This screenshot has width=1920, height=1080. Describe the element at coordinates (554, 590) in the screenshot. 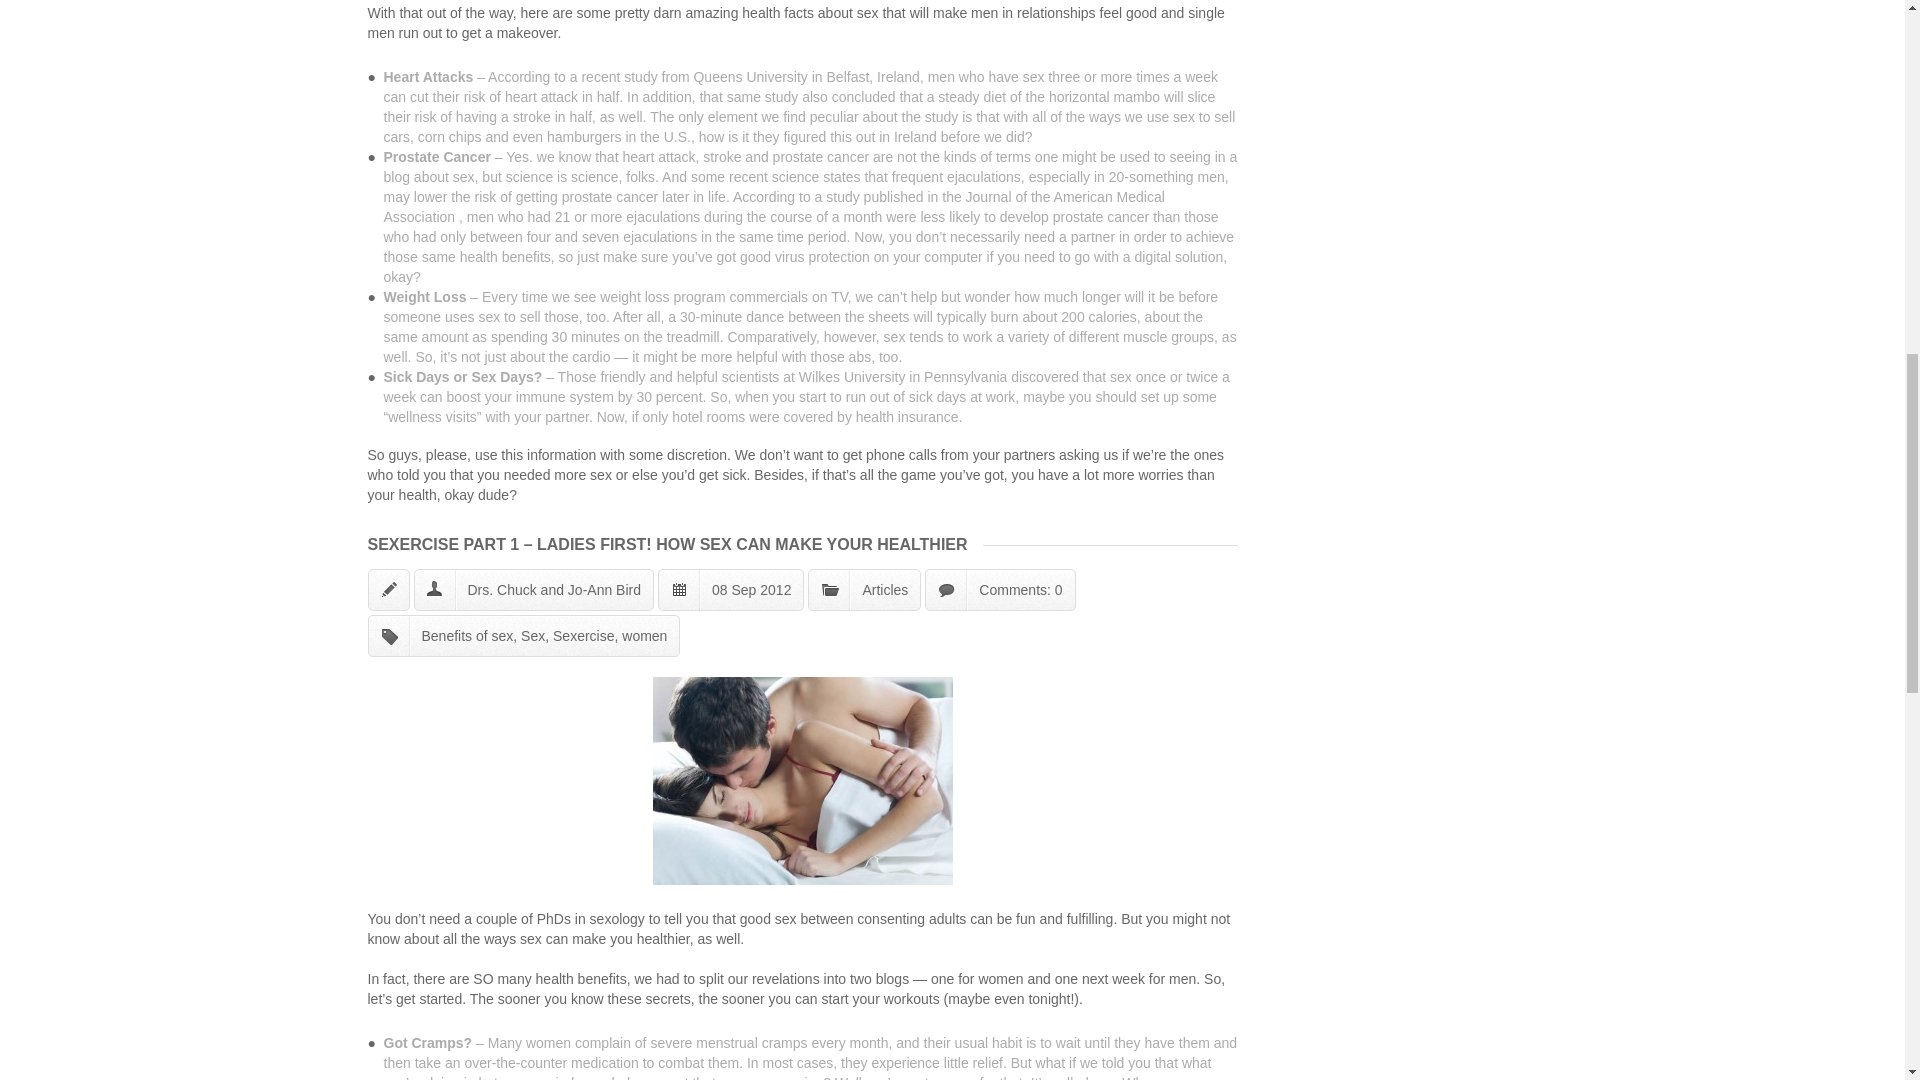

I see `Posts by Drs. Chuck and Jo-Ann Bird` at that location.